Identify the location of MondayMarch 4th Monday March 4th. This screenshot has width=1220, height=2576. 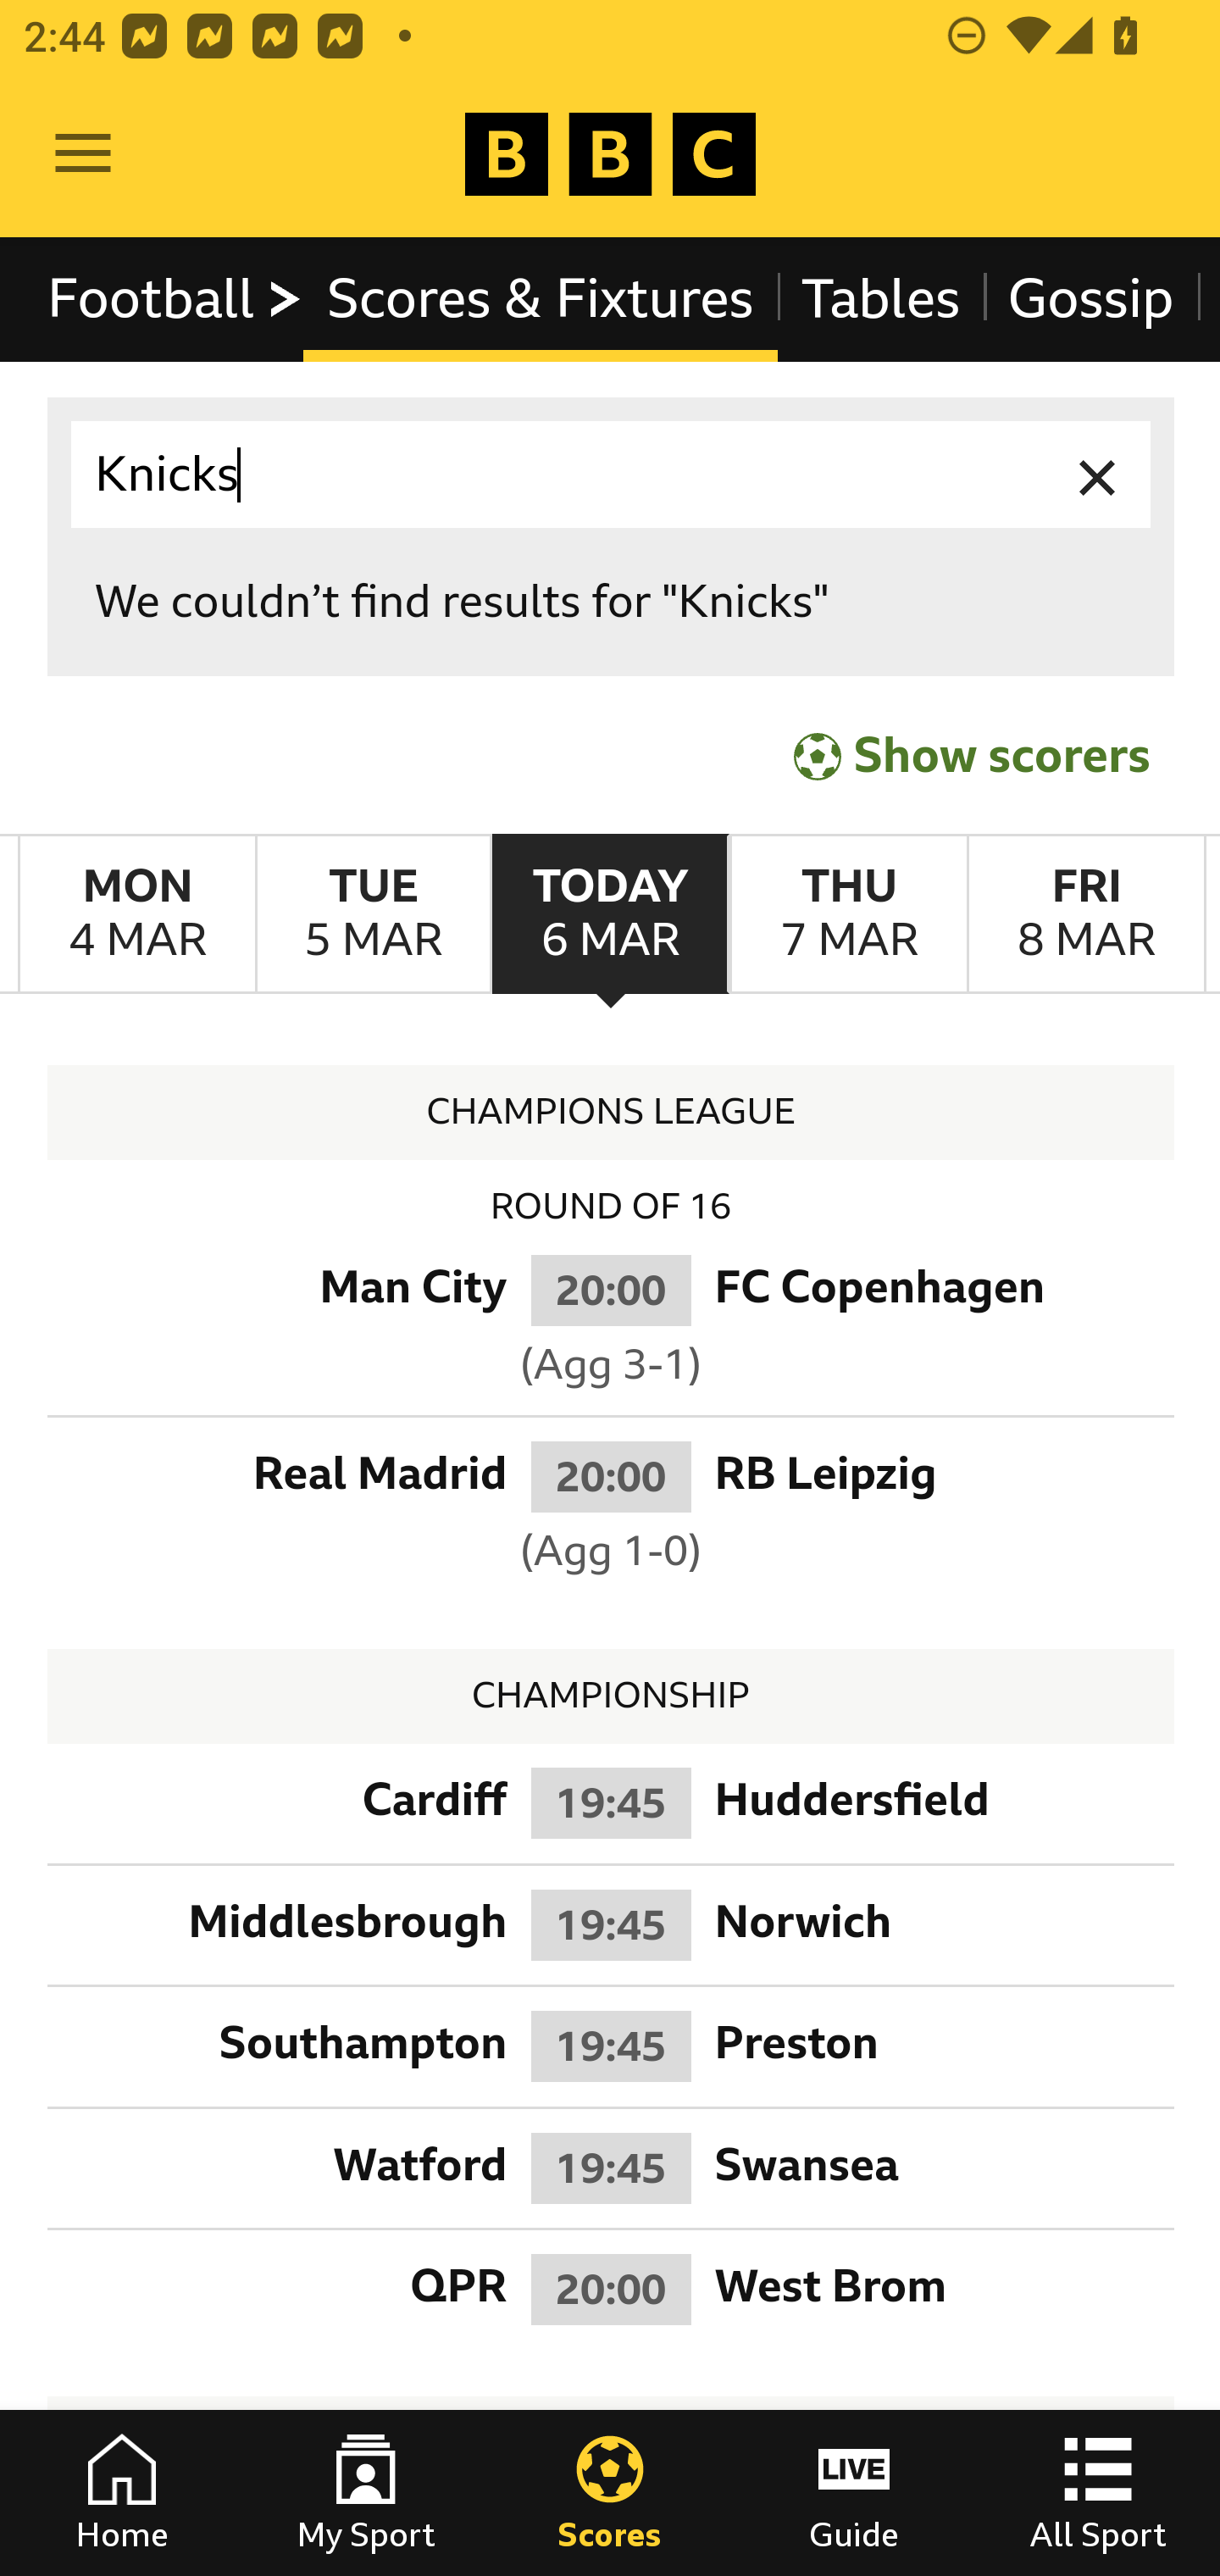
(137, 915).